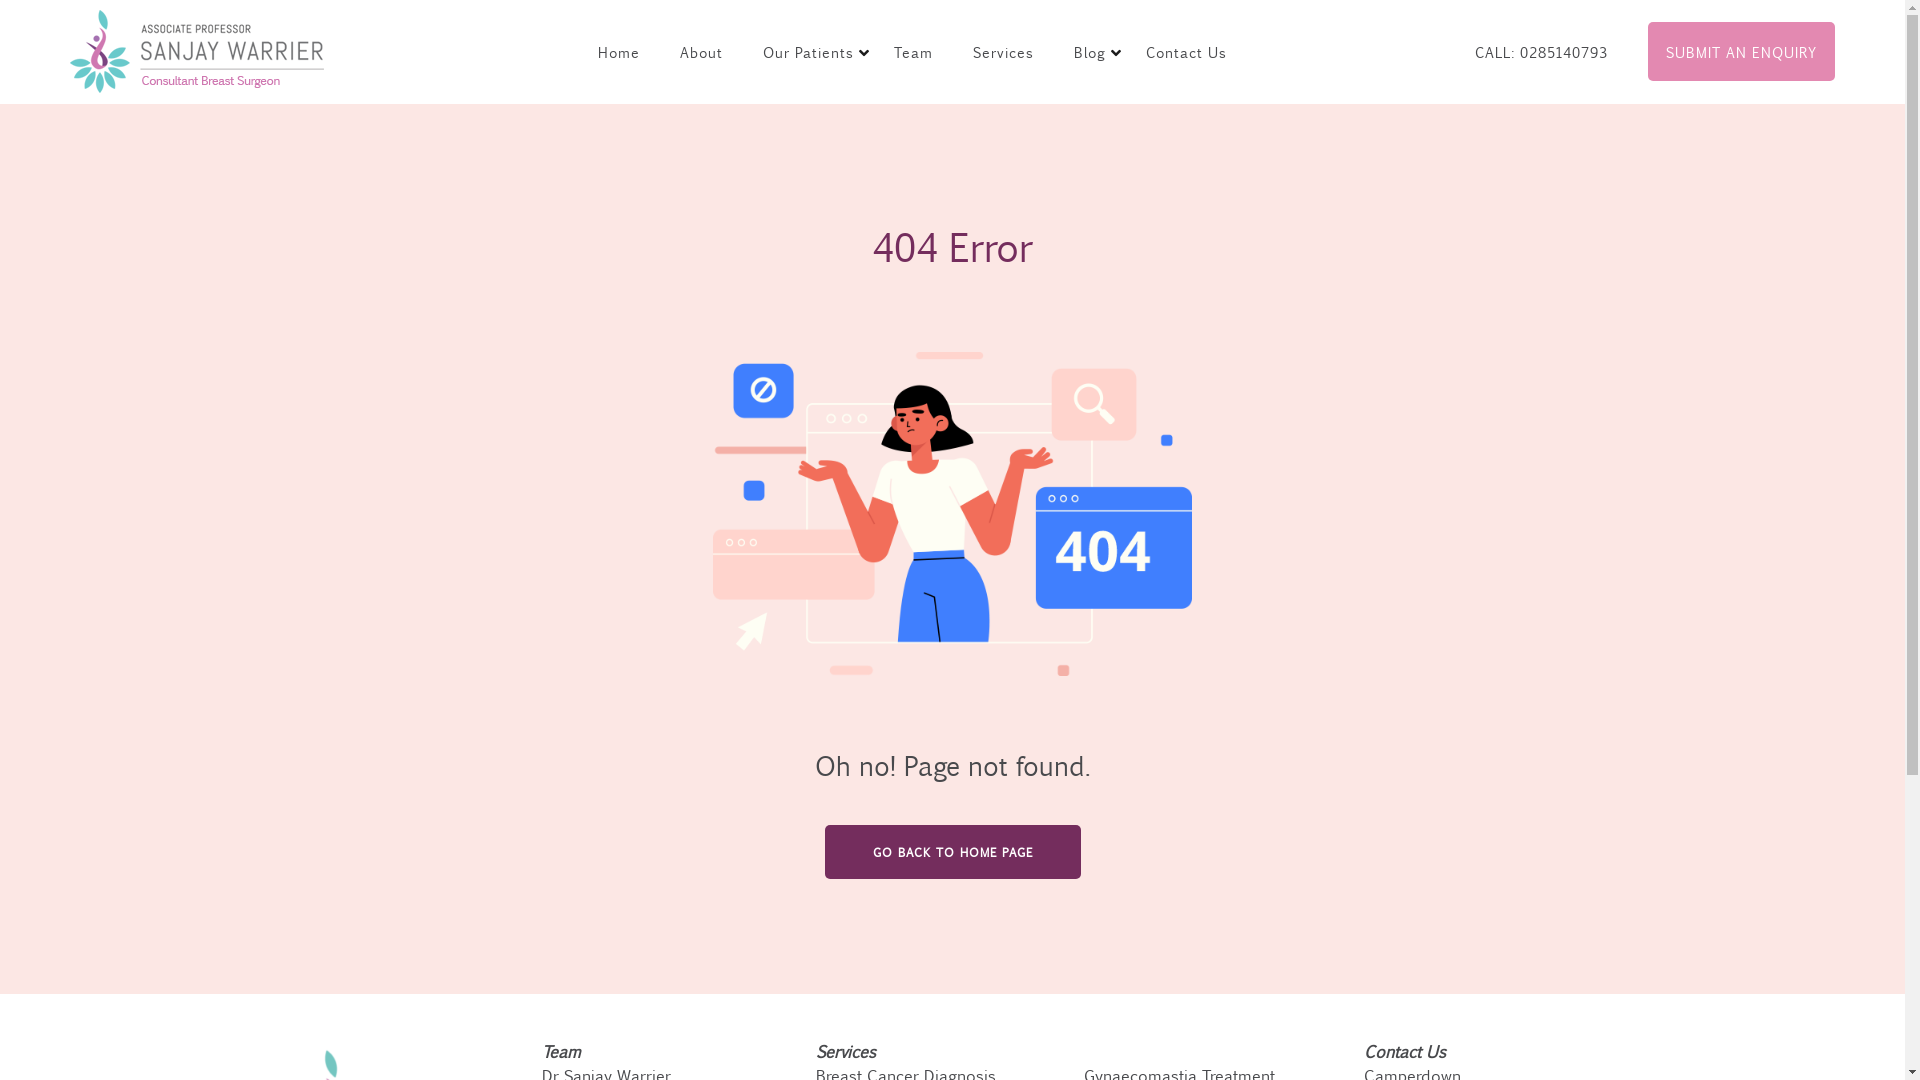  What do you see at coordinates (561, 1052) in the screenshot?
I see `Team` at bounding box center [561, 1052].